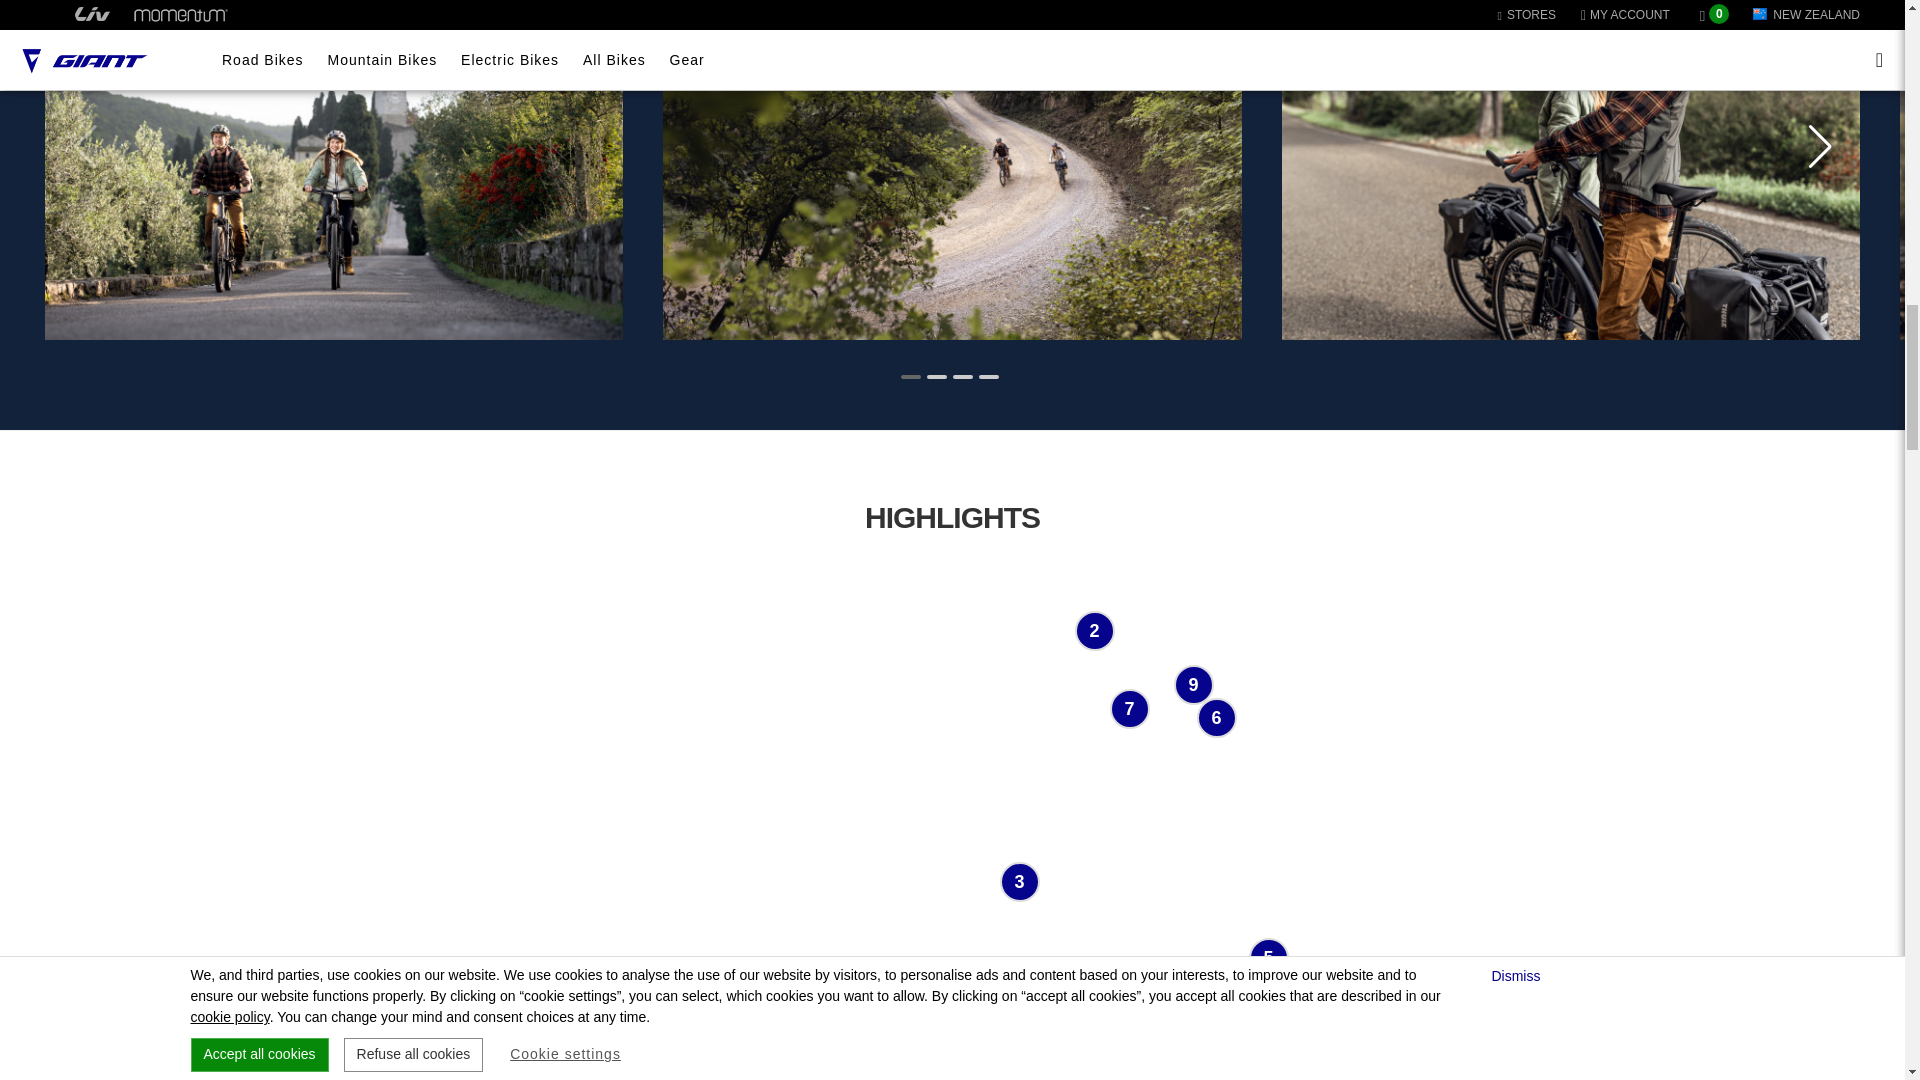  I want to click on Lightning, so click(1193, 685).